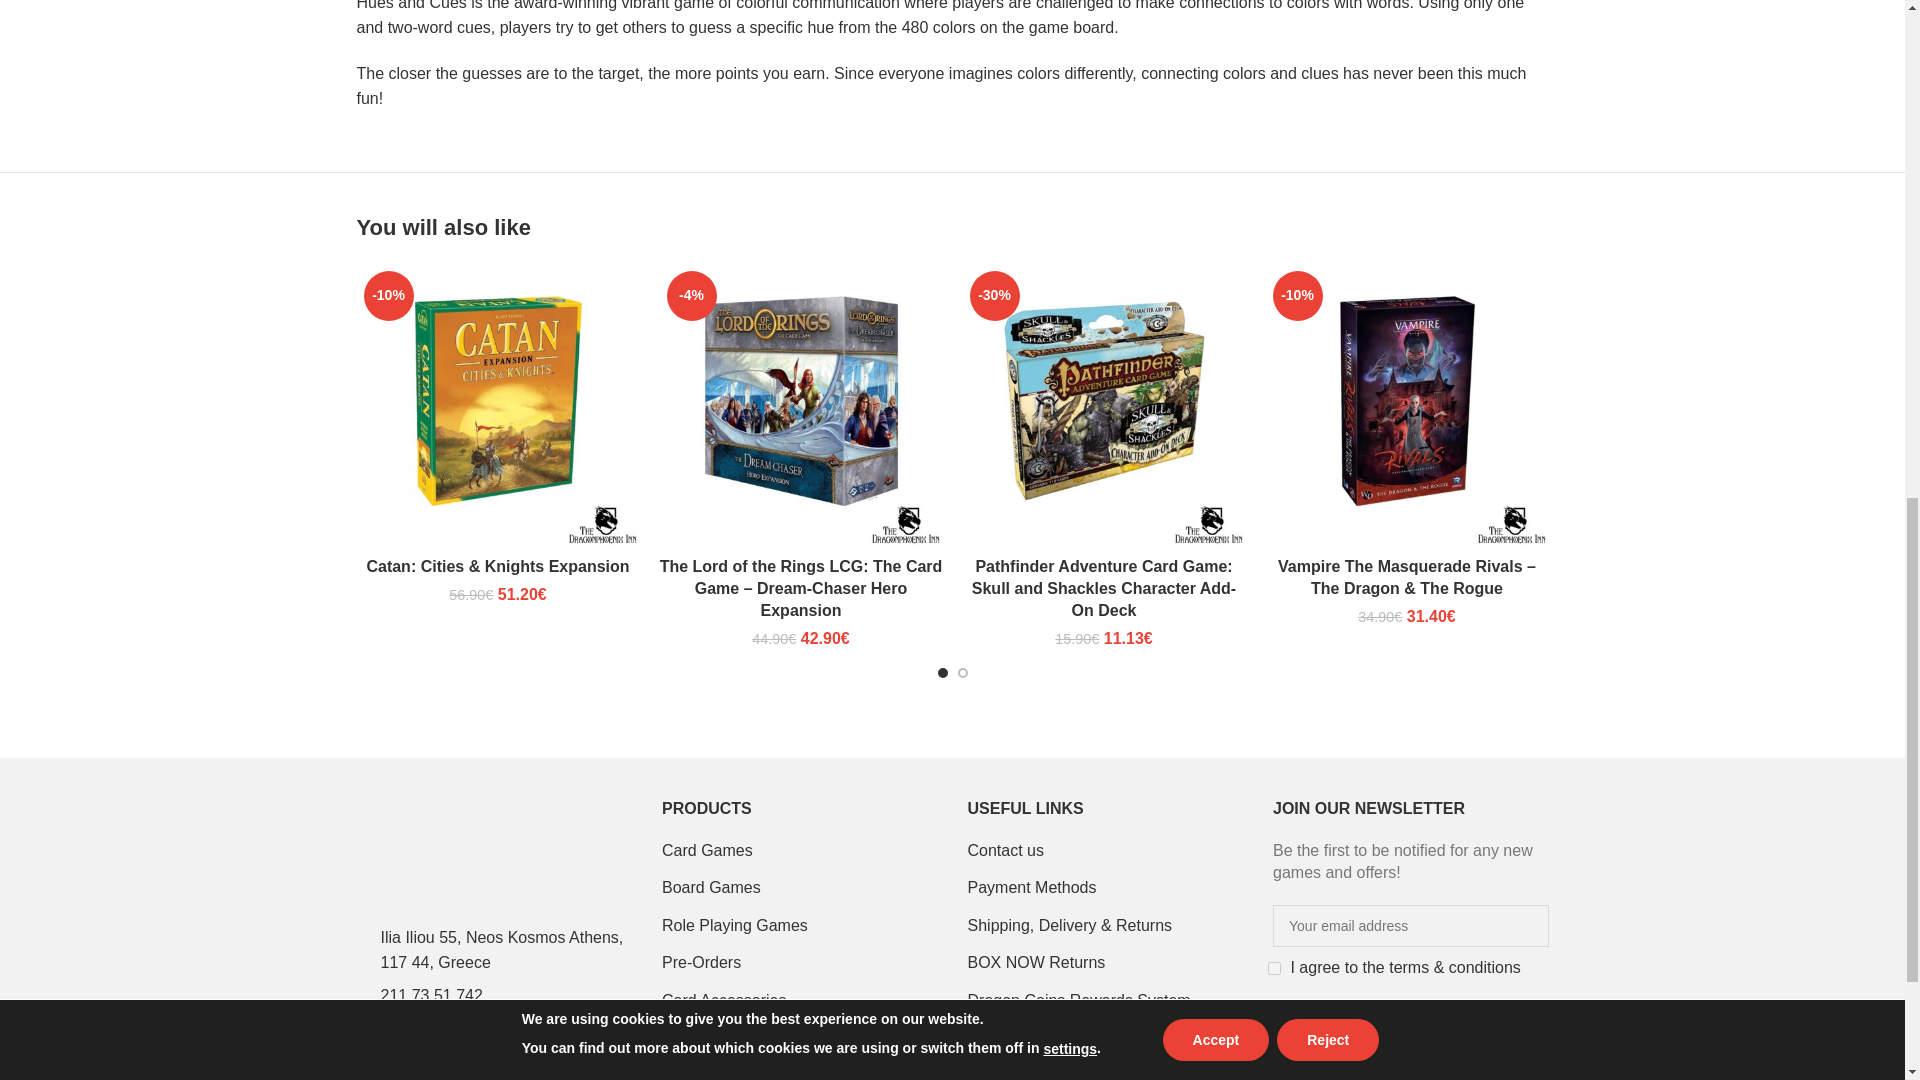 The height and width of the screenshot is (1080, 1920). I want to click on 1, so click(1274, 968).